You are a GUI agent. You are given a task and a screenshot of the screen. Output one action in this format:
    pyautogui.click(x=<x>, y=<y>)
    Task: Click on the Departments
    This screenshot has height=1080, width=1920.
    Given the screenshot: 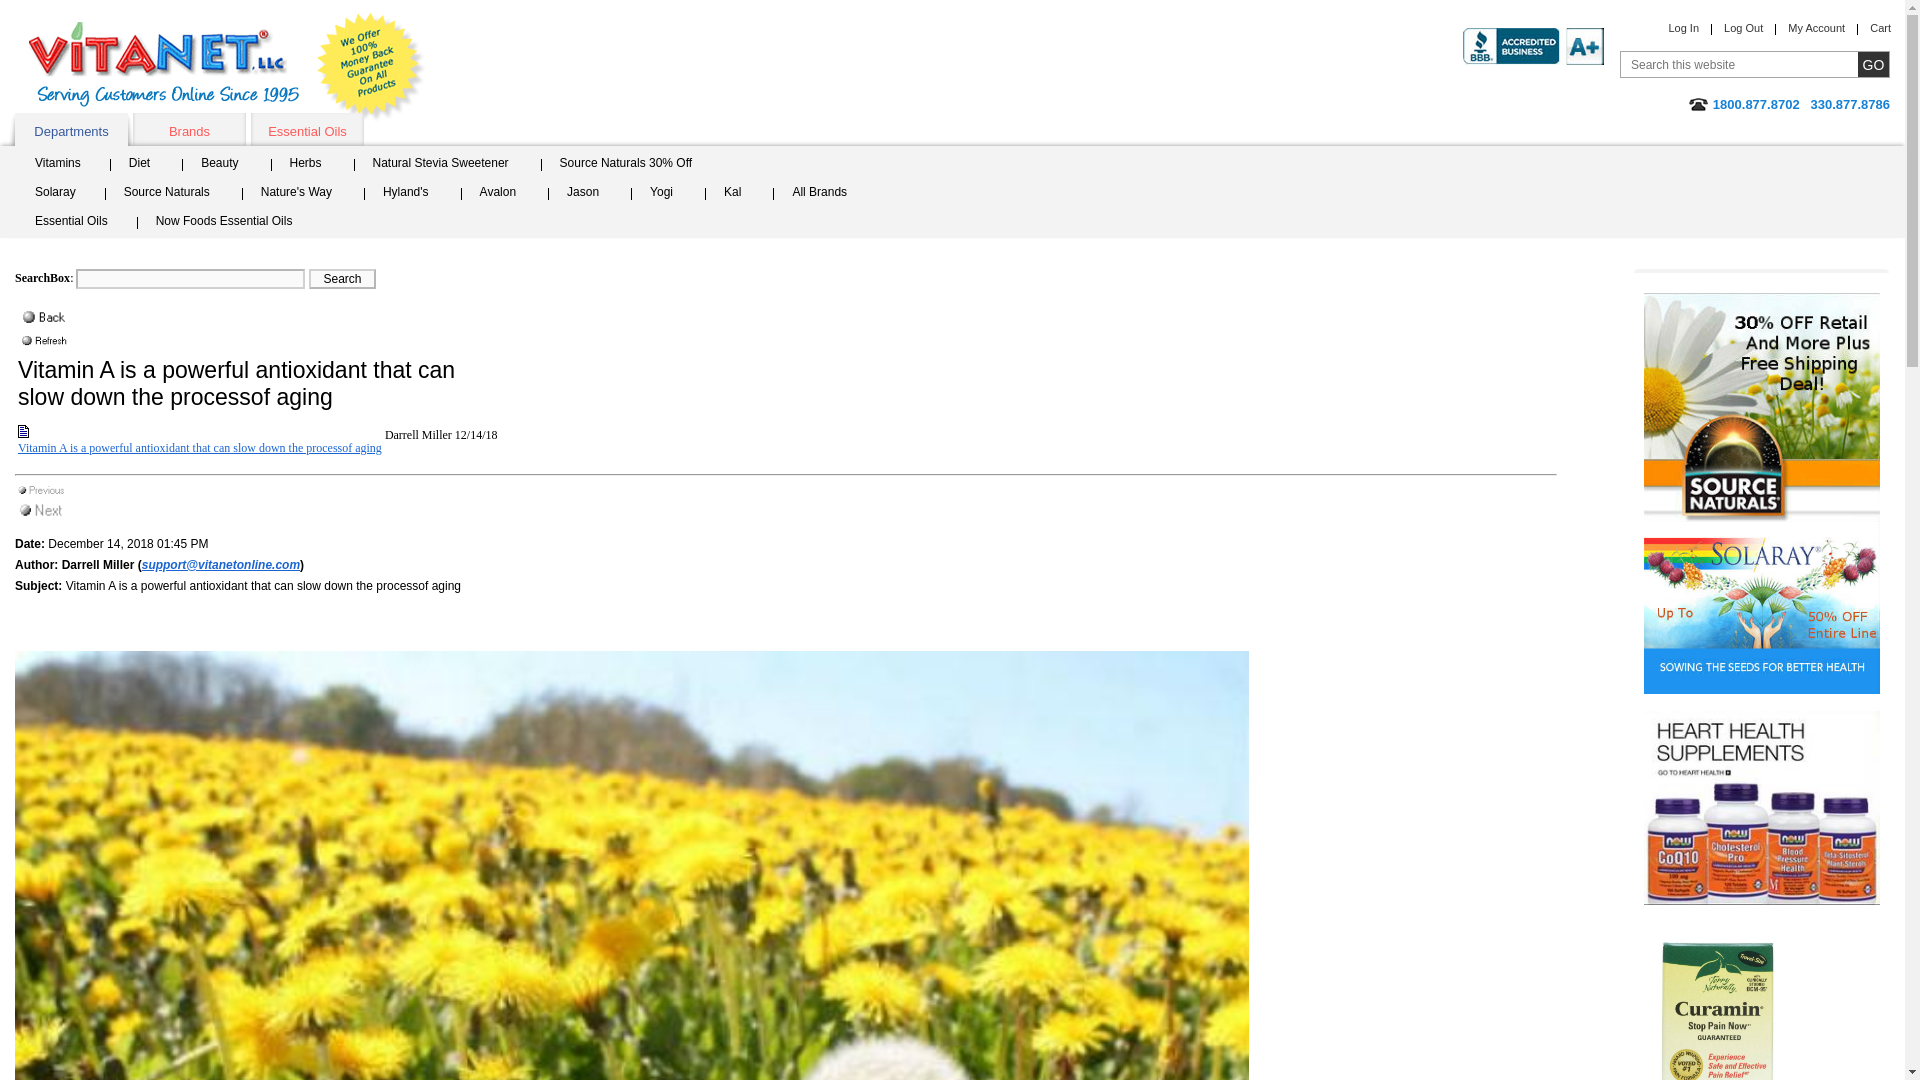 What is the action you would take?
    pyautogui.click(x=72, y=129)
    